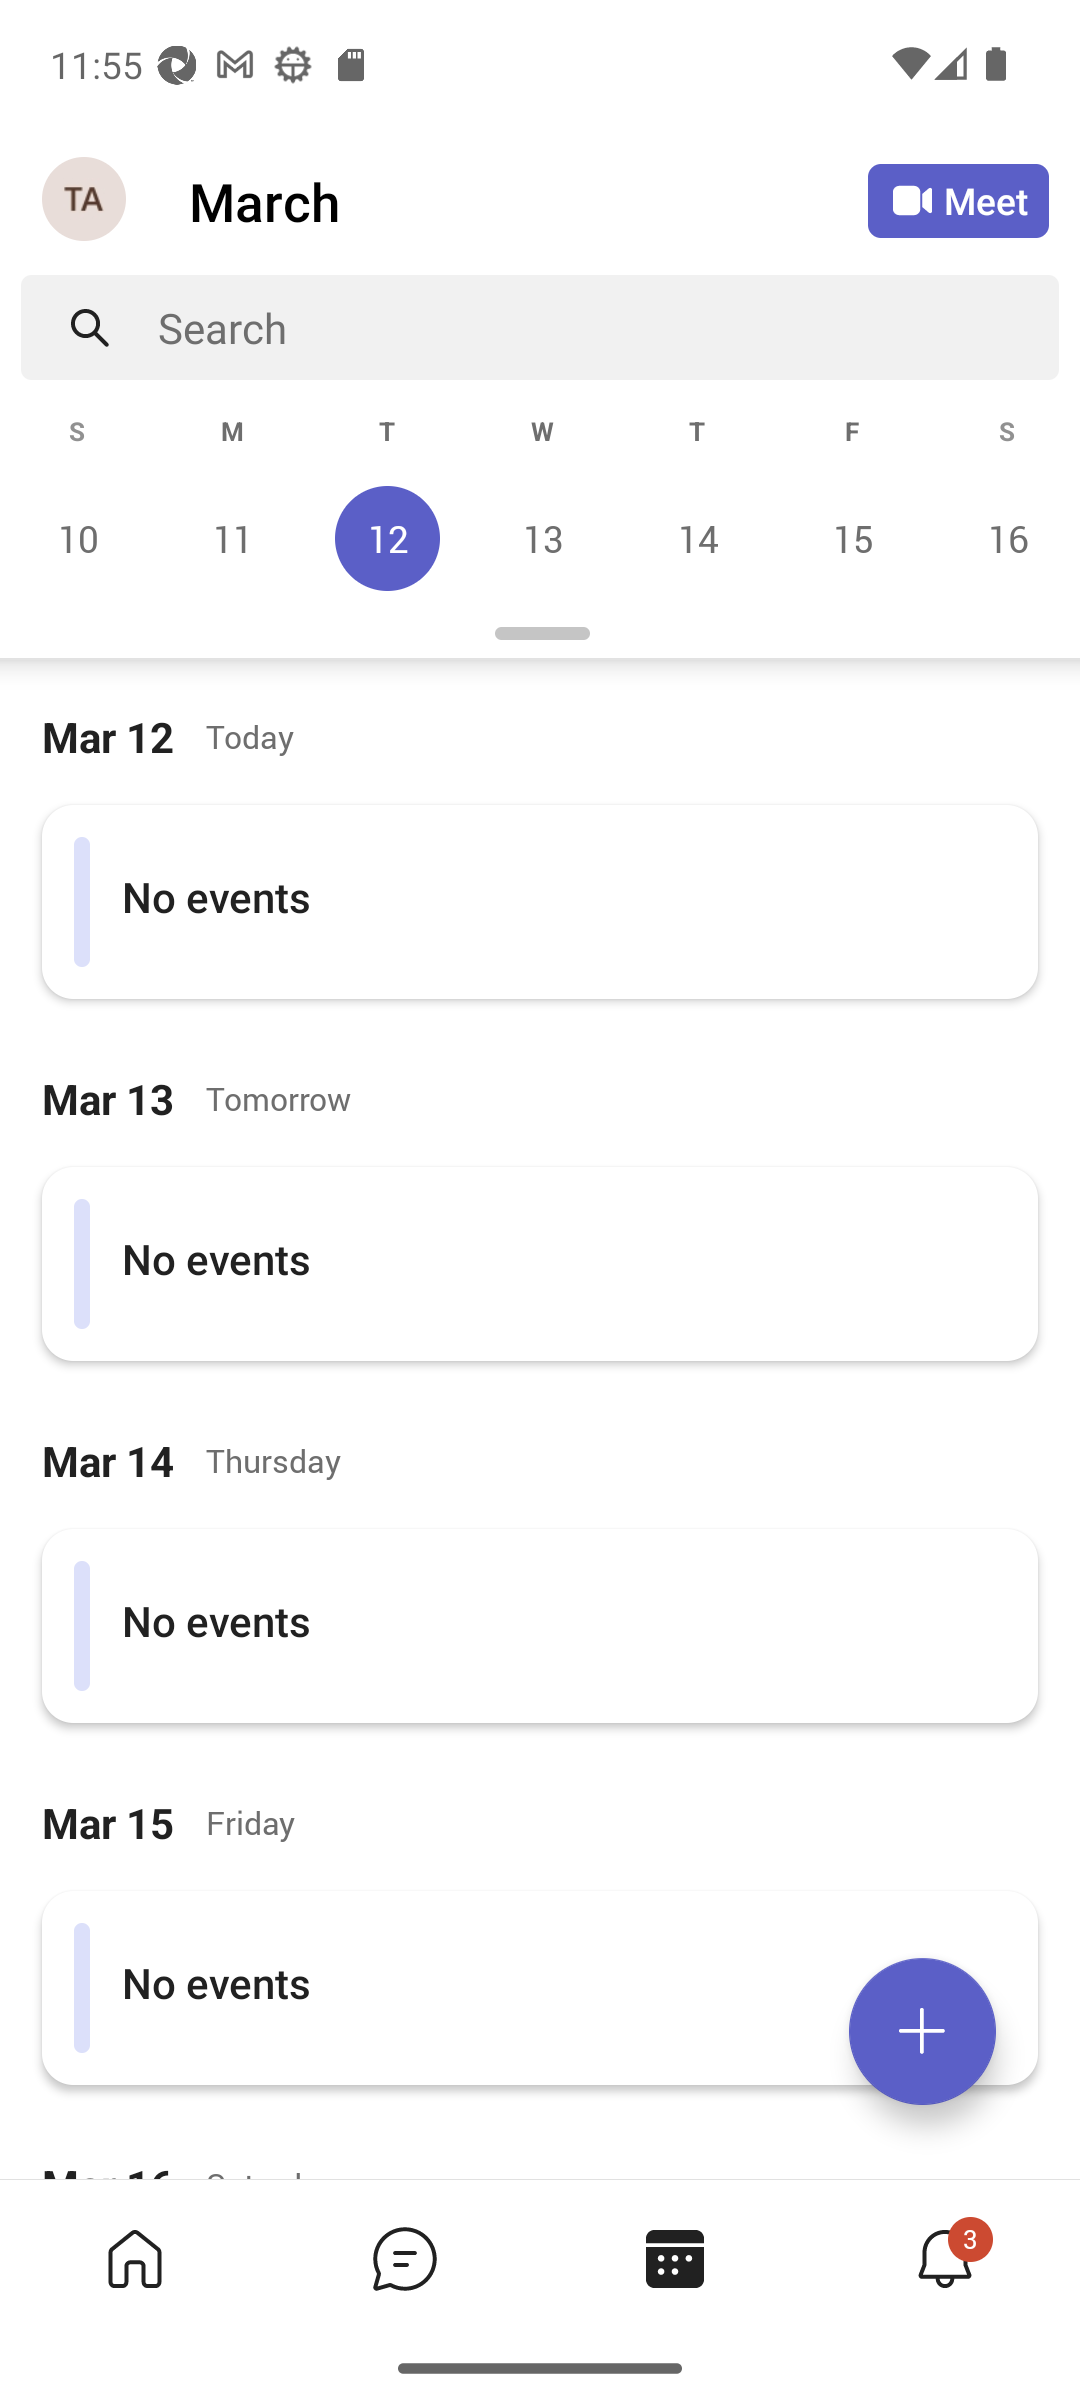 Image resolution: width=1080 pixels, height=2400 pixels. What do you see at coordinates (528, 201) in the screenshot?
I see `March March Calendar Agenda View` at bounding box center [528, 201].